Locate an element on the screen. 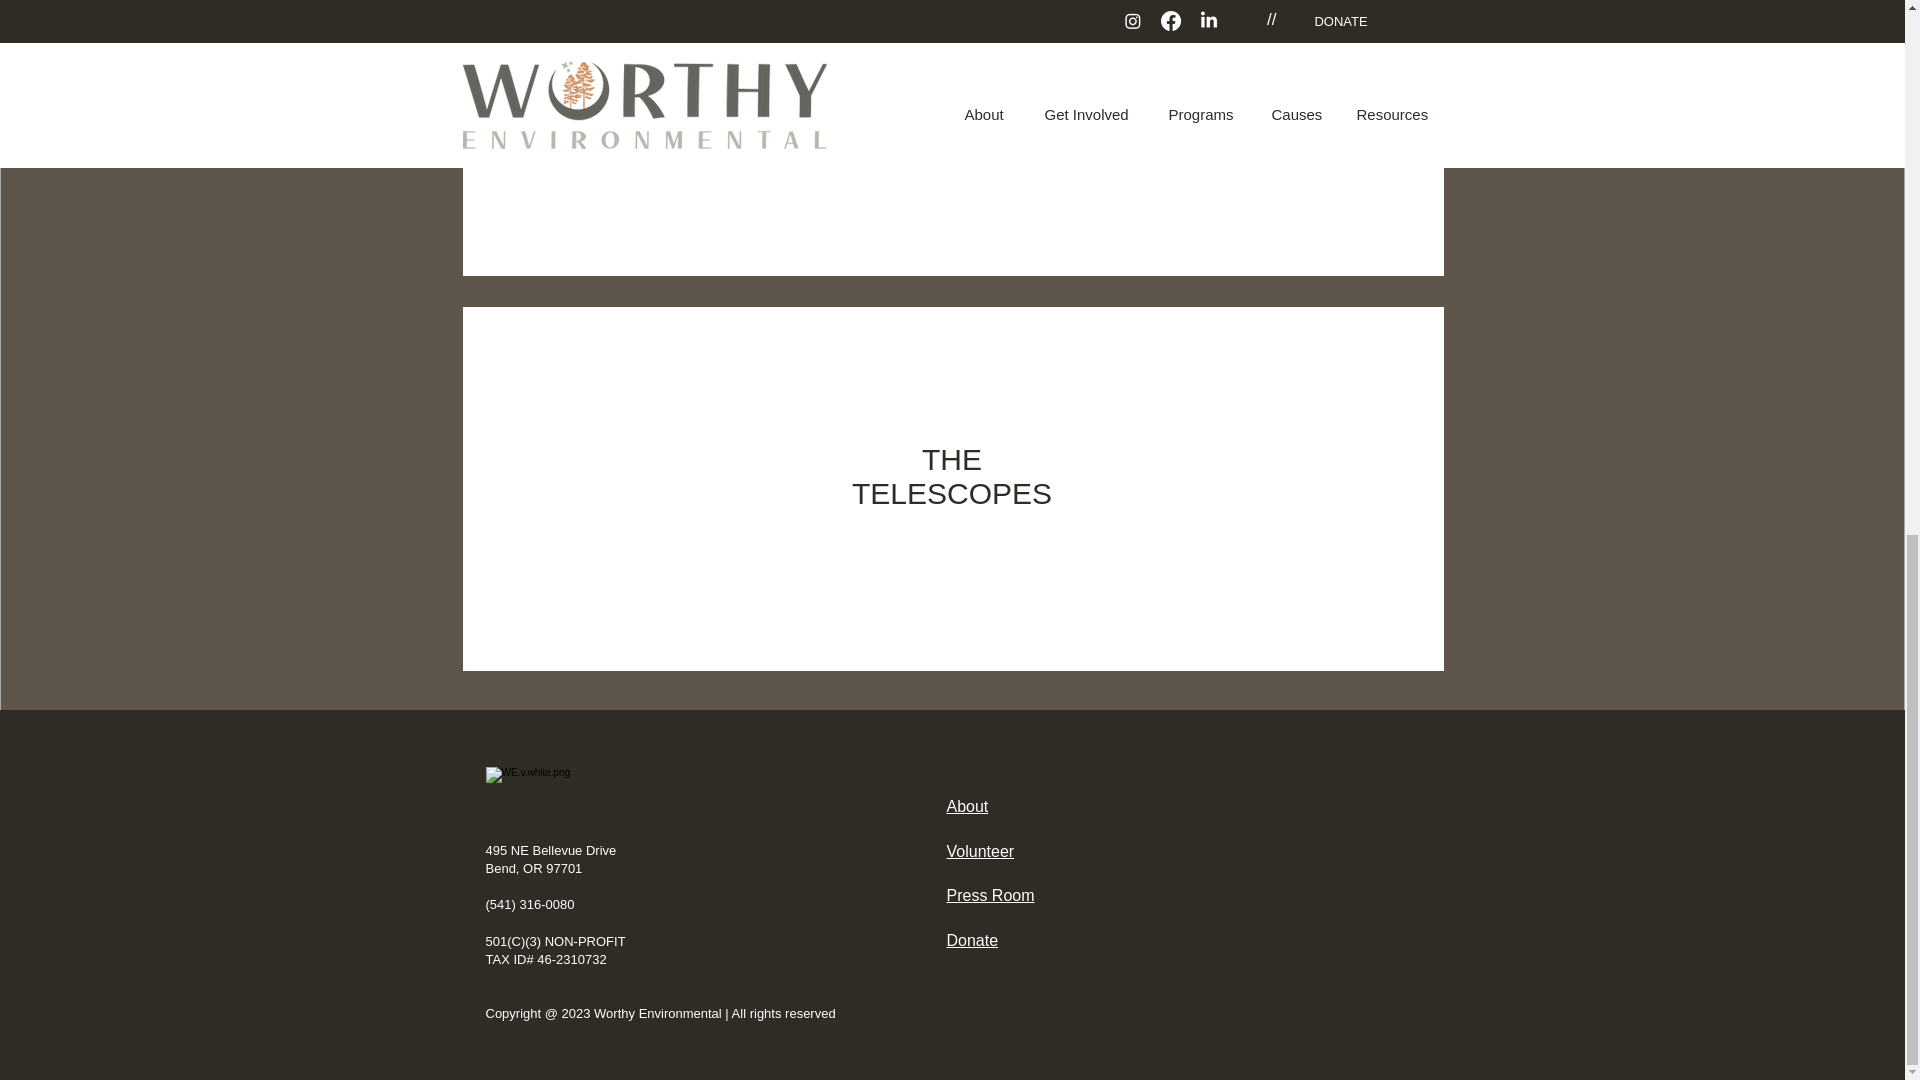 The height and width of the screenshot is (1080, 1920). Donate is located at coordinates (972, 940).